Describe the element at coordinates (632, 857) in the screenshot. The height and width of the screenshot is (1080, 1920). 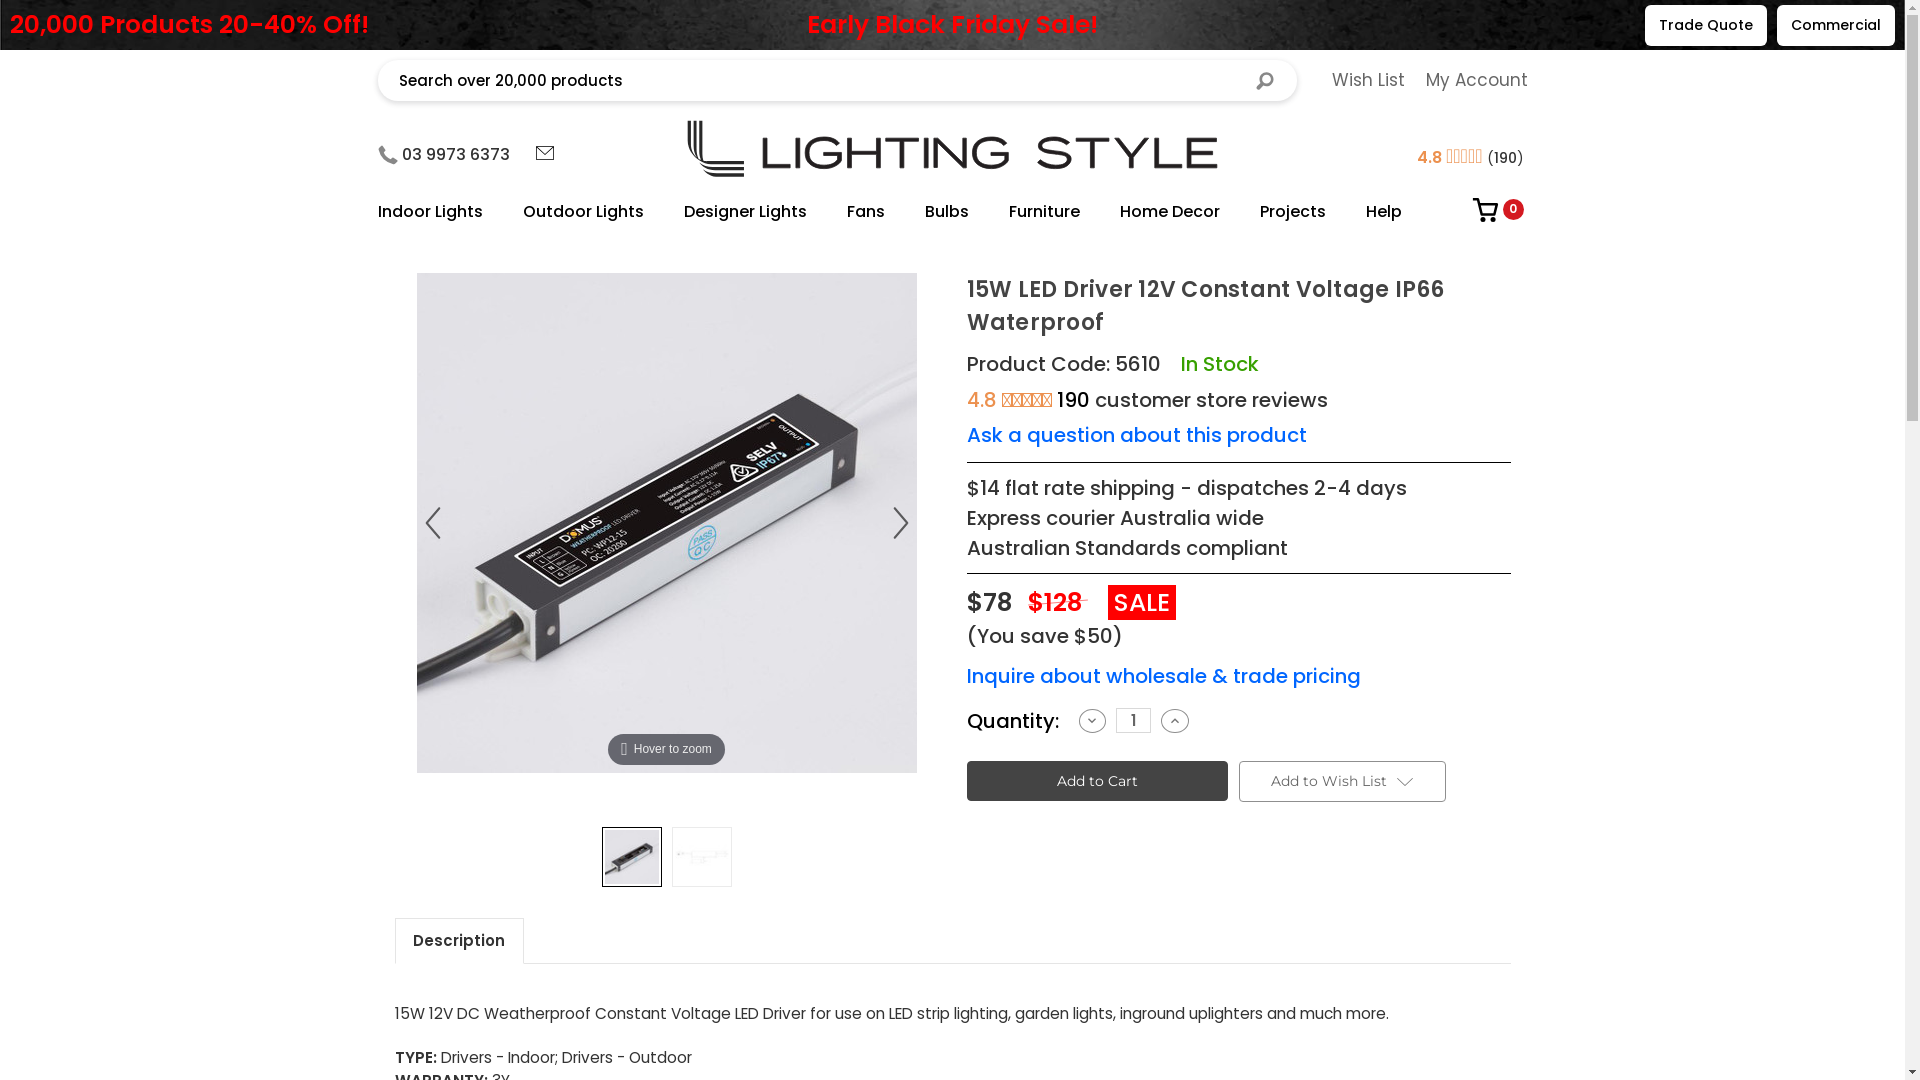
I see `WP12/15 Constant Voltage 12V 15W LED Weatherproof Driver` at that location.